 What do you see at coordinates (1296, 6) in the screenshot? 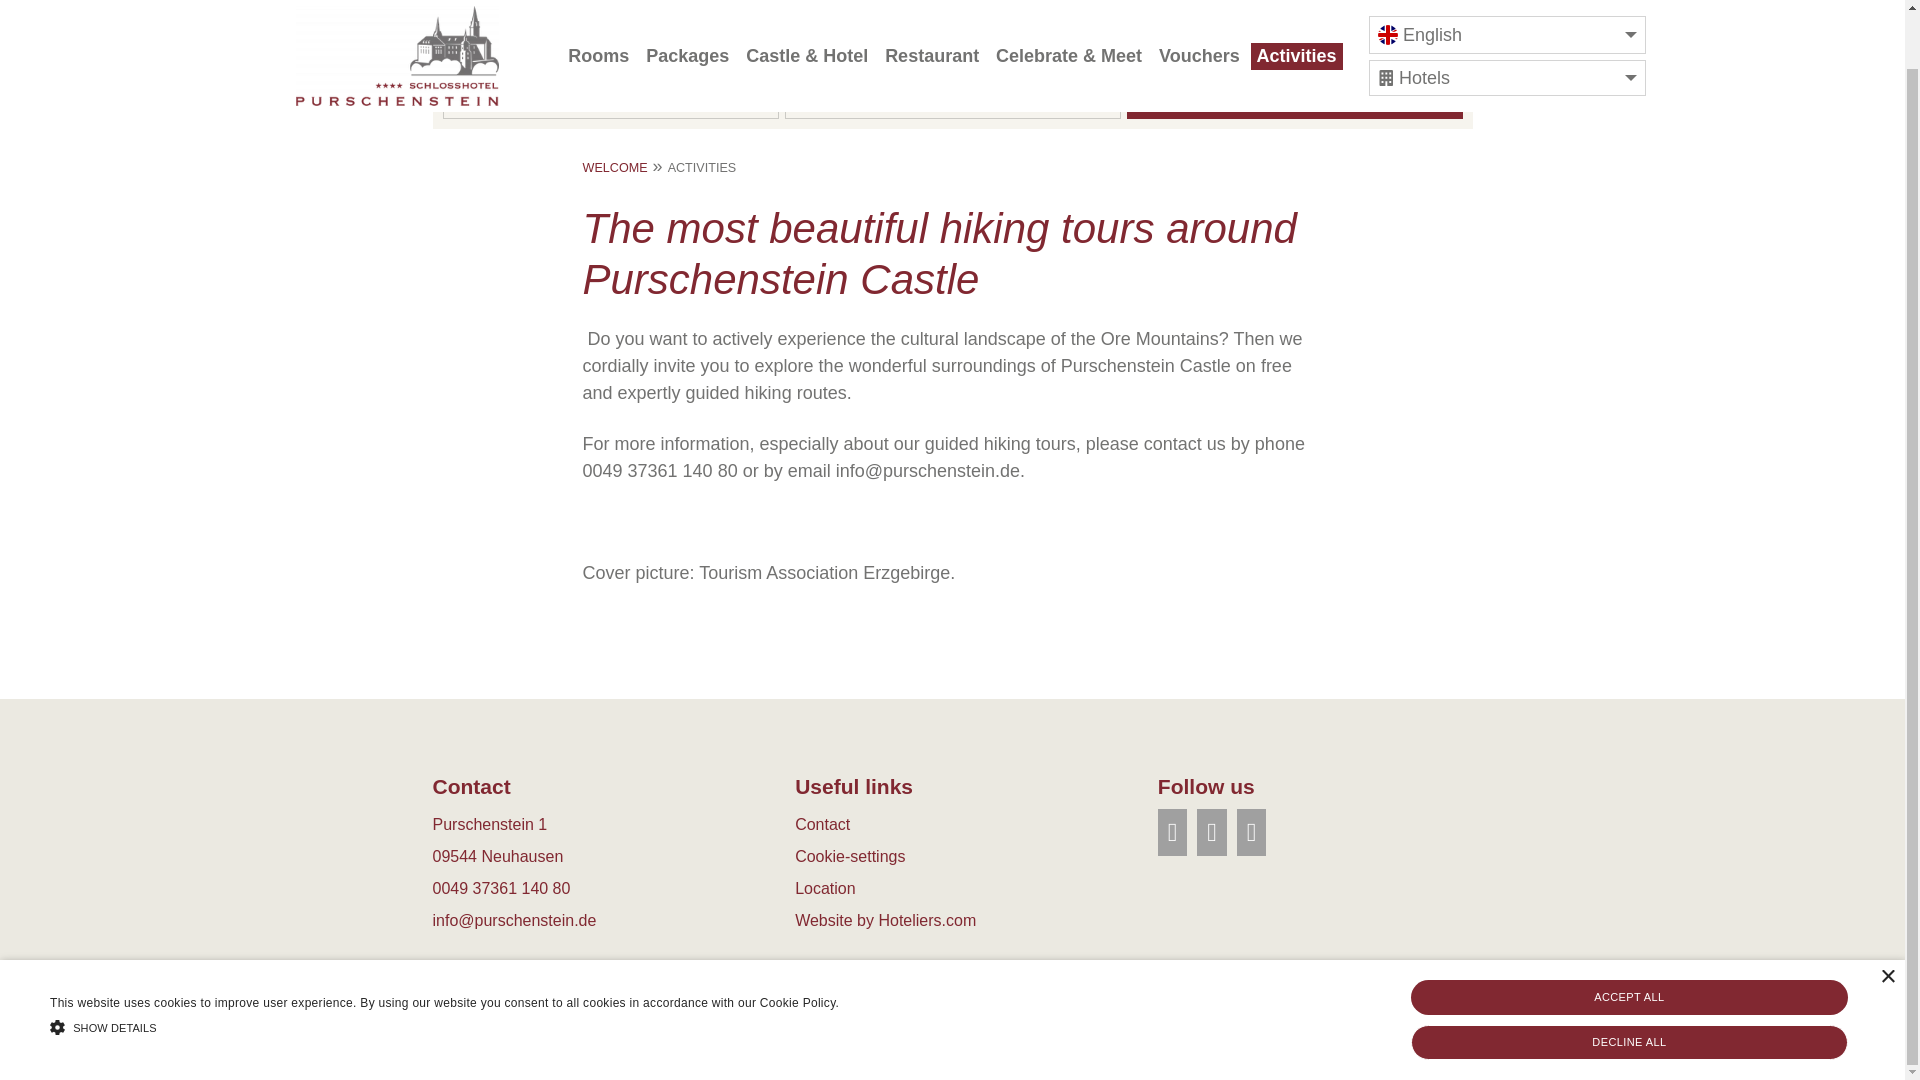
I see `Activities` at bounding box center [1296, 6].